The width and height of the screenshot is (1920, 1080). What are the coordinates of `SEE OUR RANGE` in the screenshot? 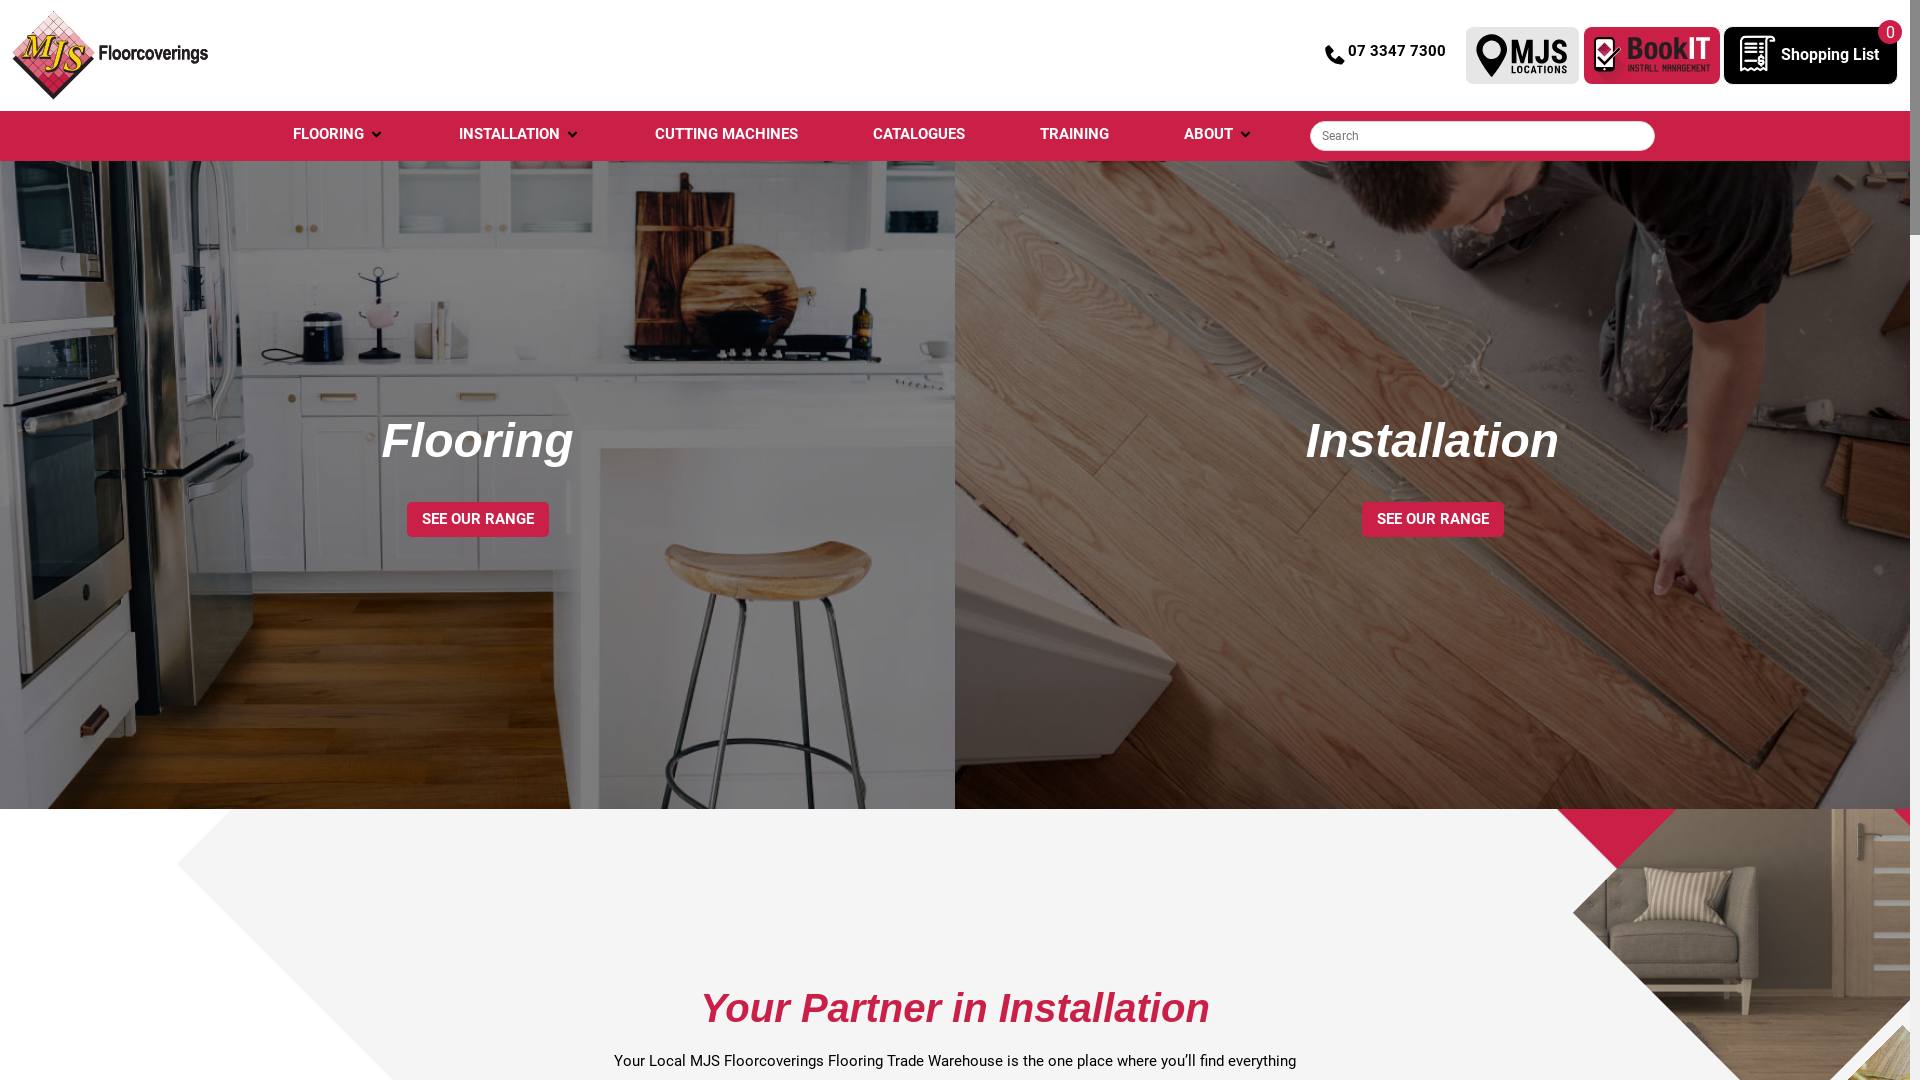 It's located at (477, 520).